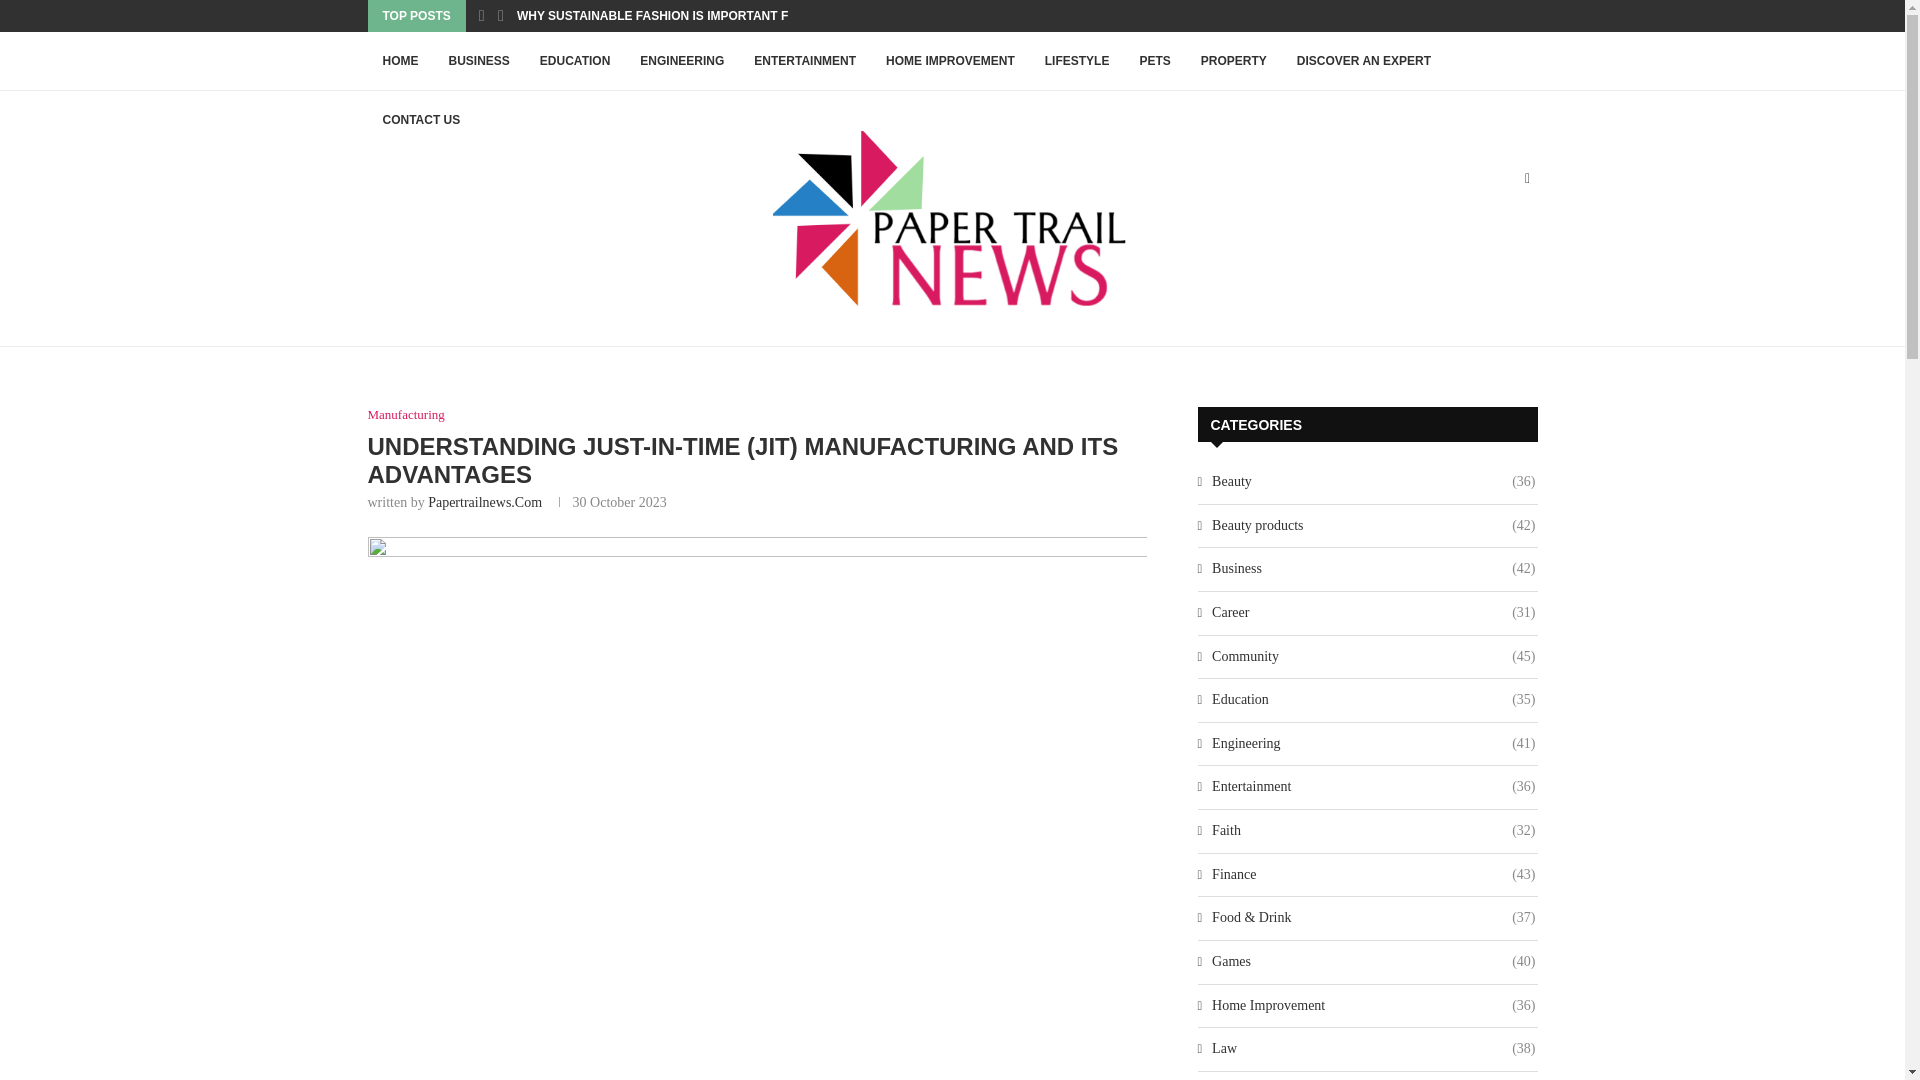  I want to click on EDUCATION, so click(574, 61).